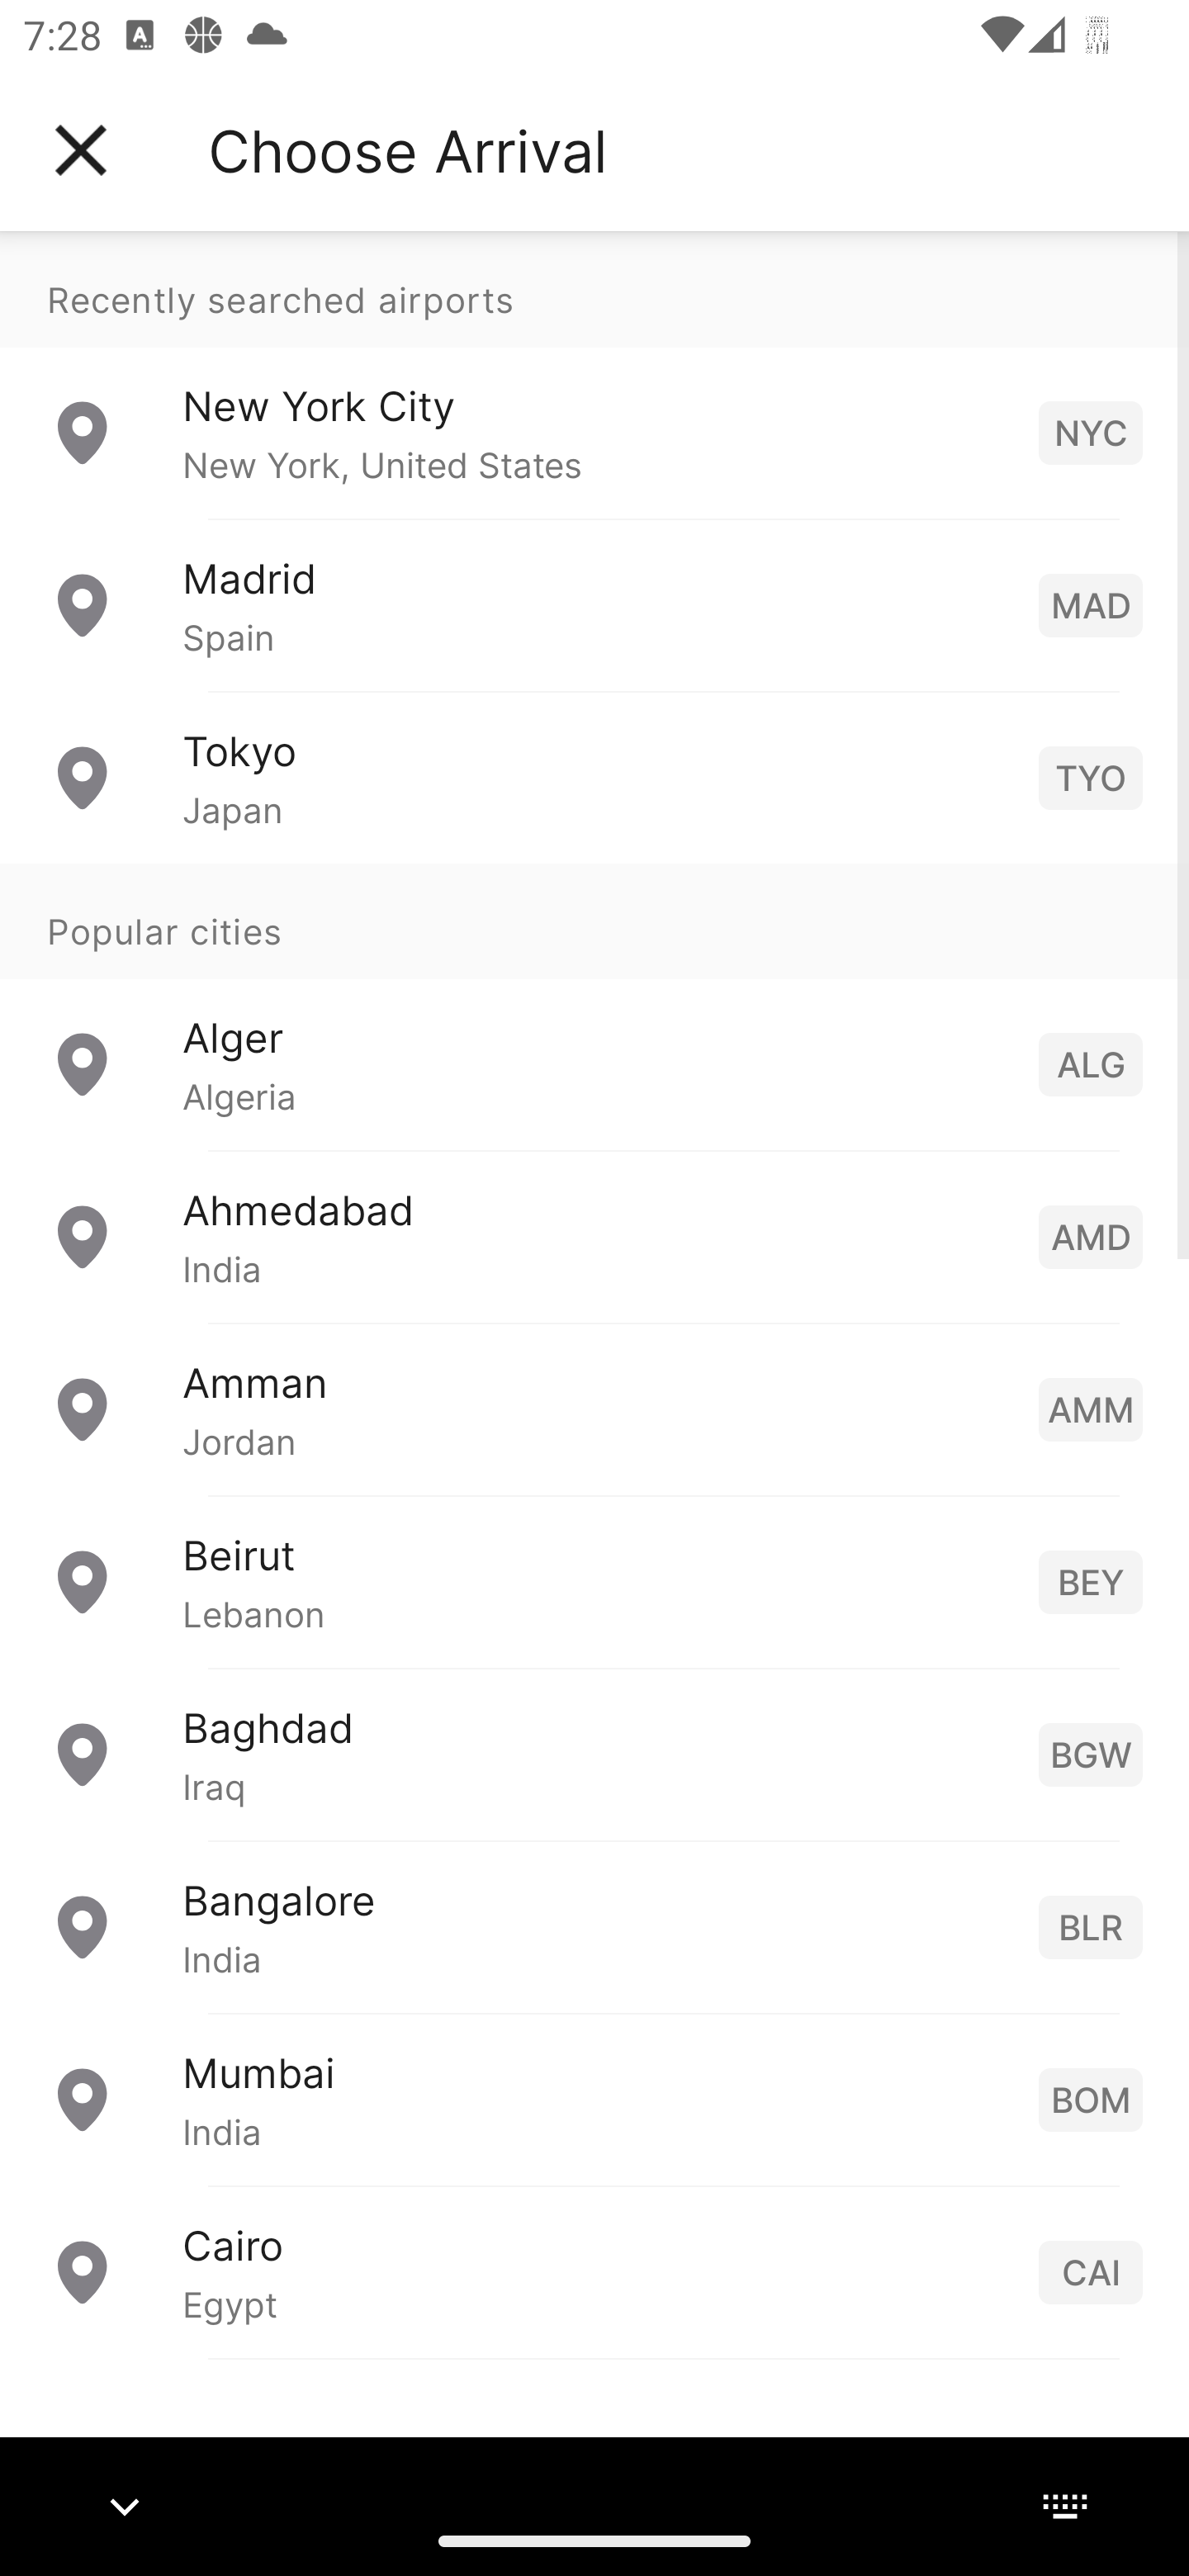  Describe the element at coordinates (594, 604) in the screenshot. I see `Madrid Spain MAD` at that location.